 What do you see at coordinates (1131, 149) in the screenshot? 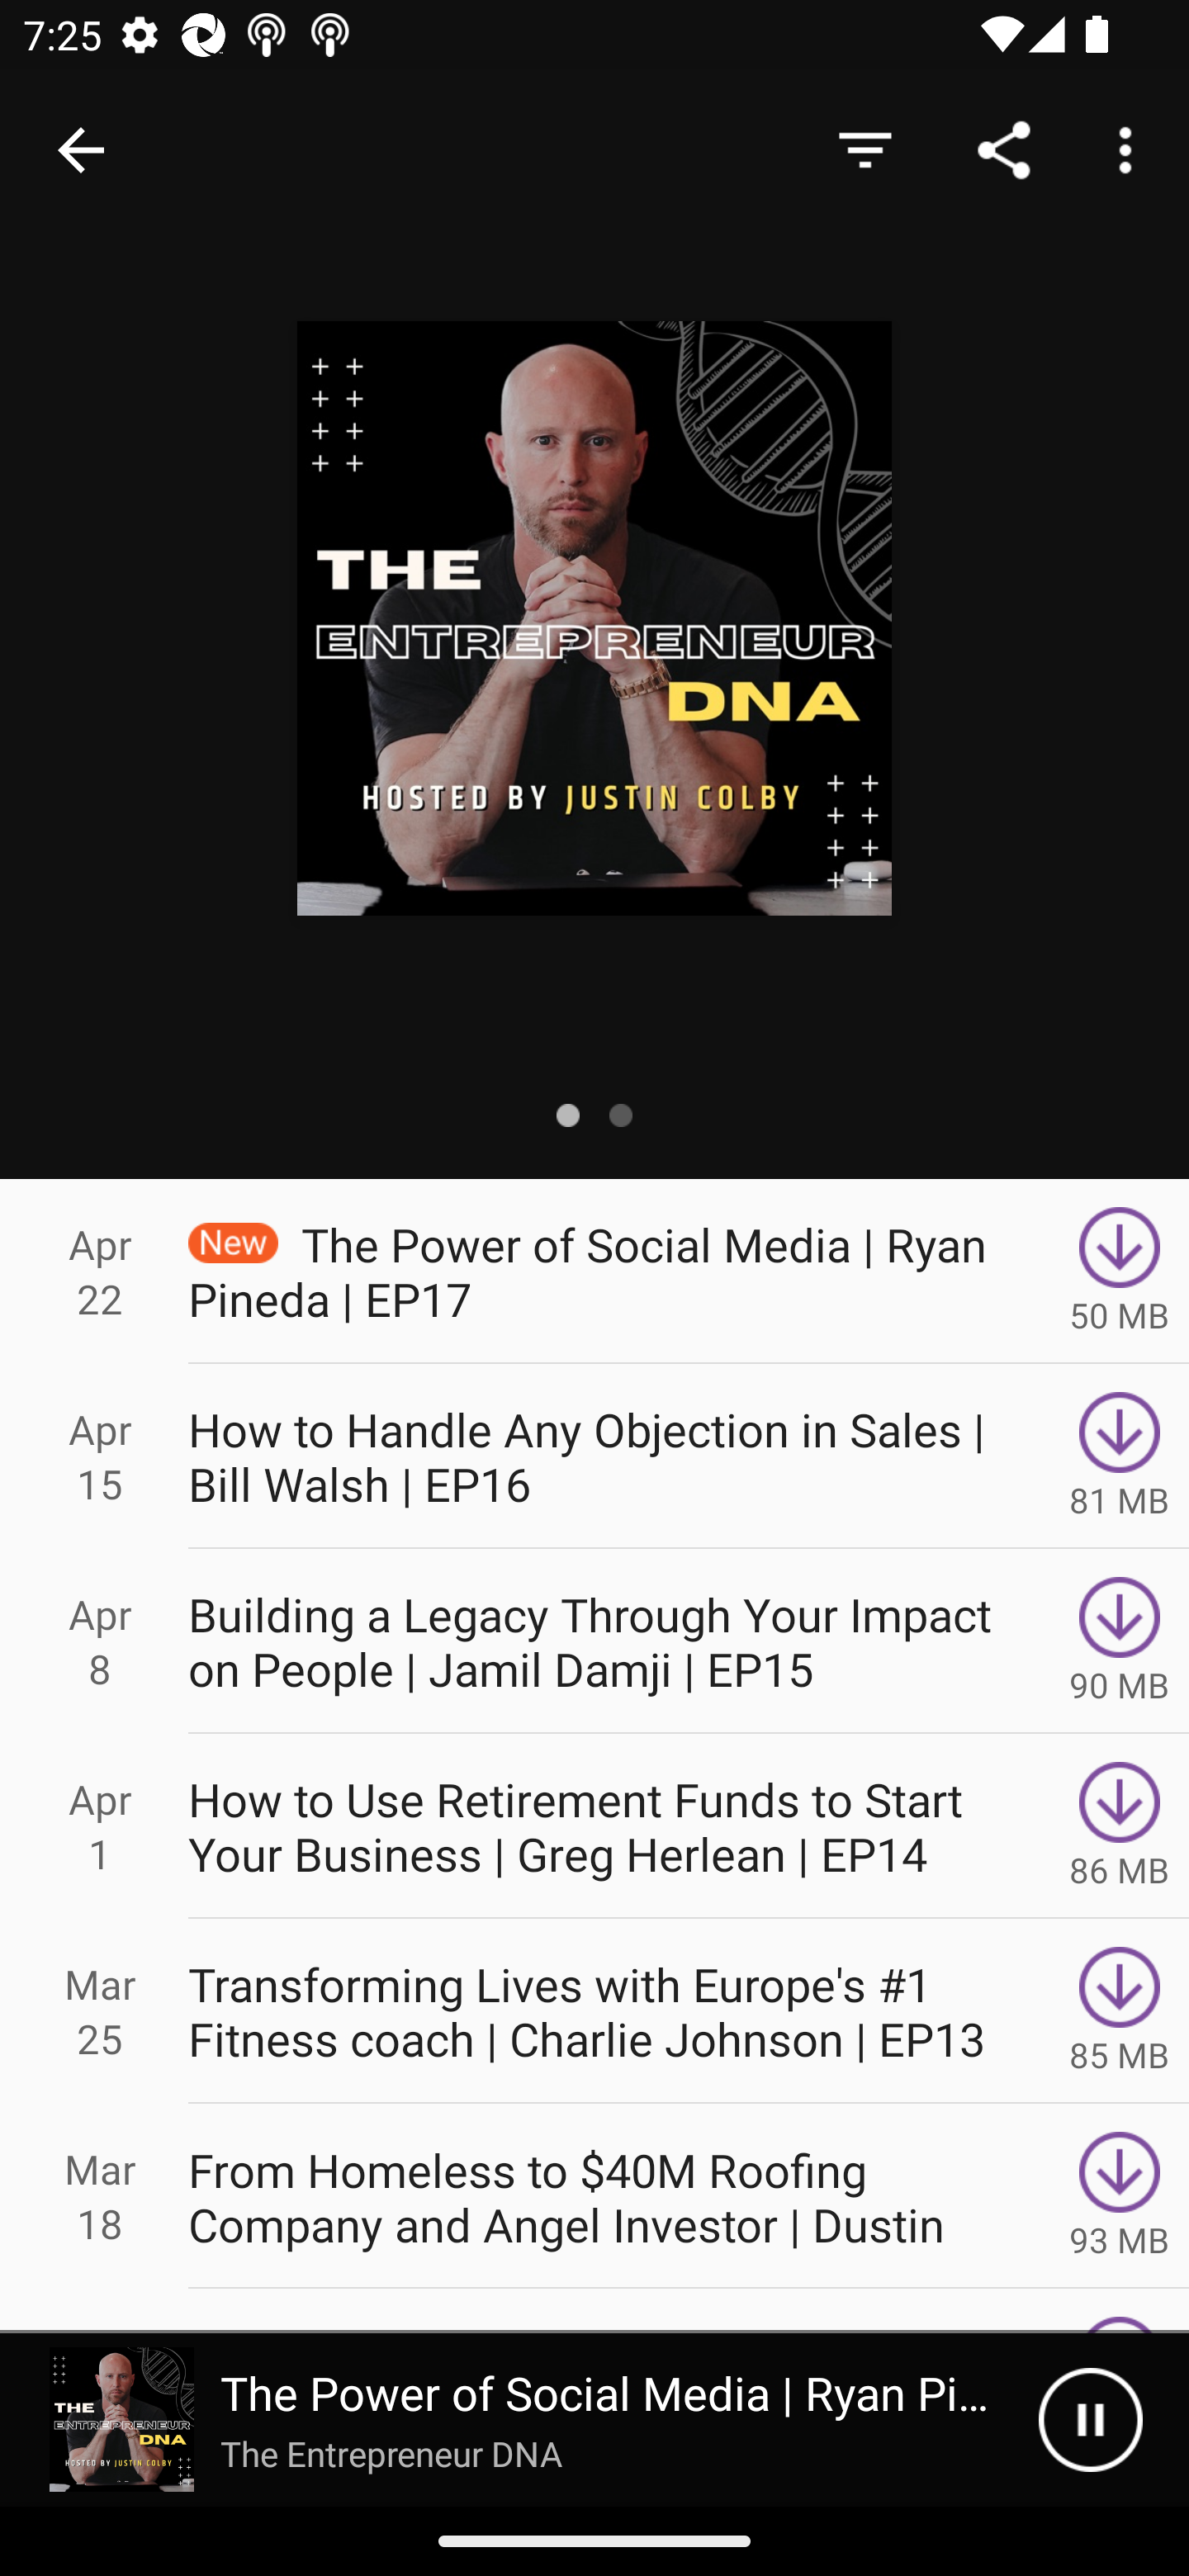
I see `More options` at bounding box center [1131, 149].